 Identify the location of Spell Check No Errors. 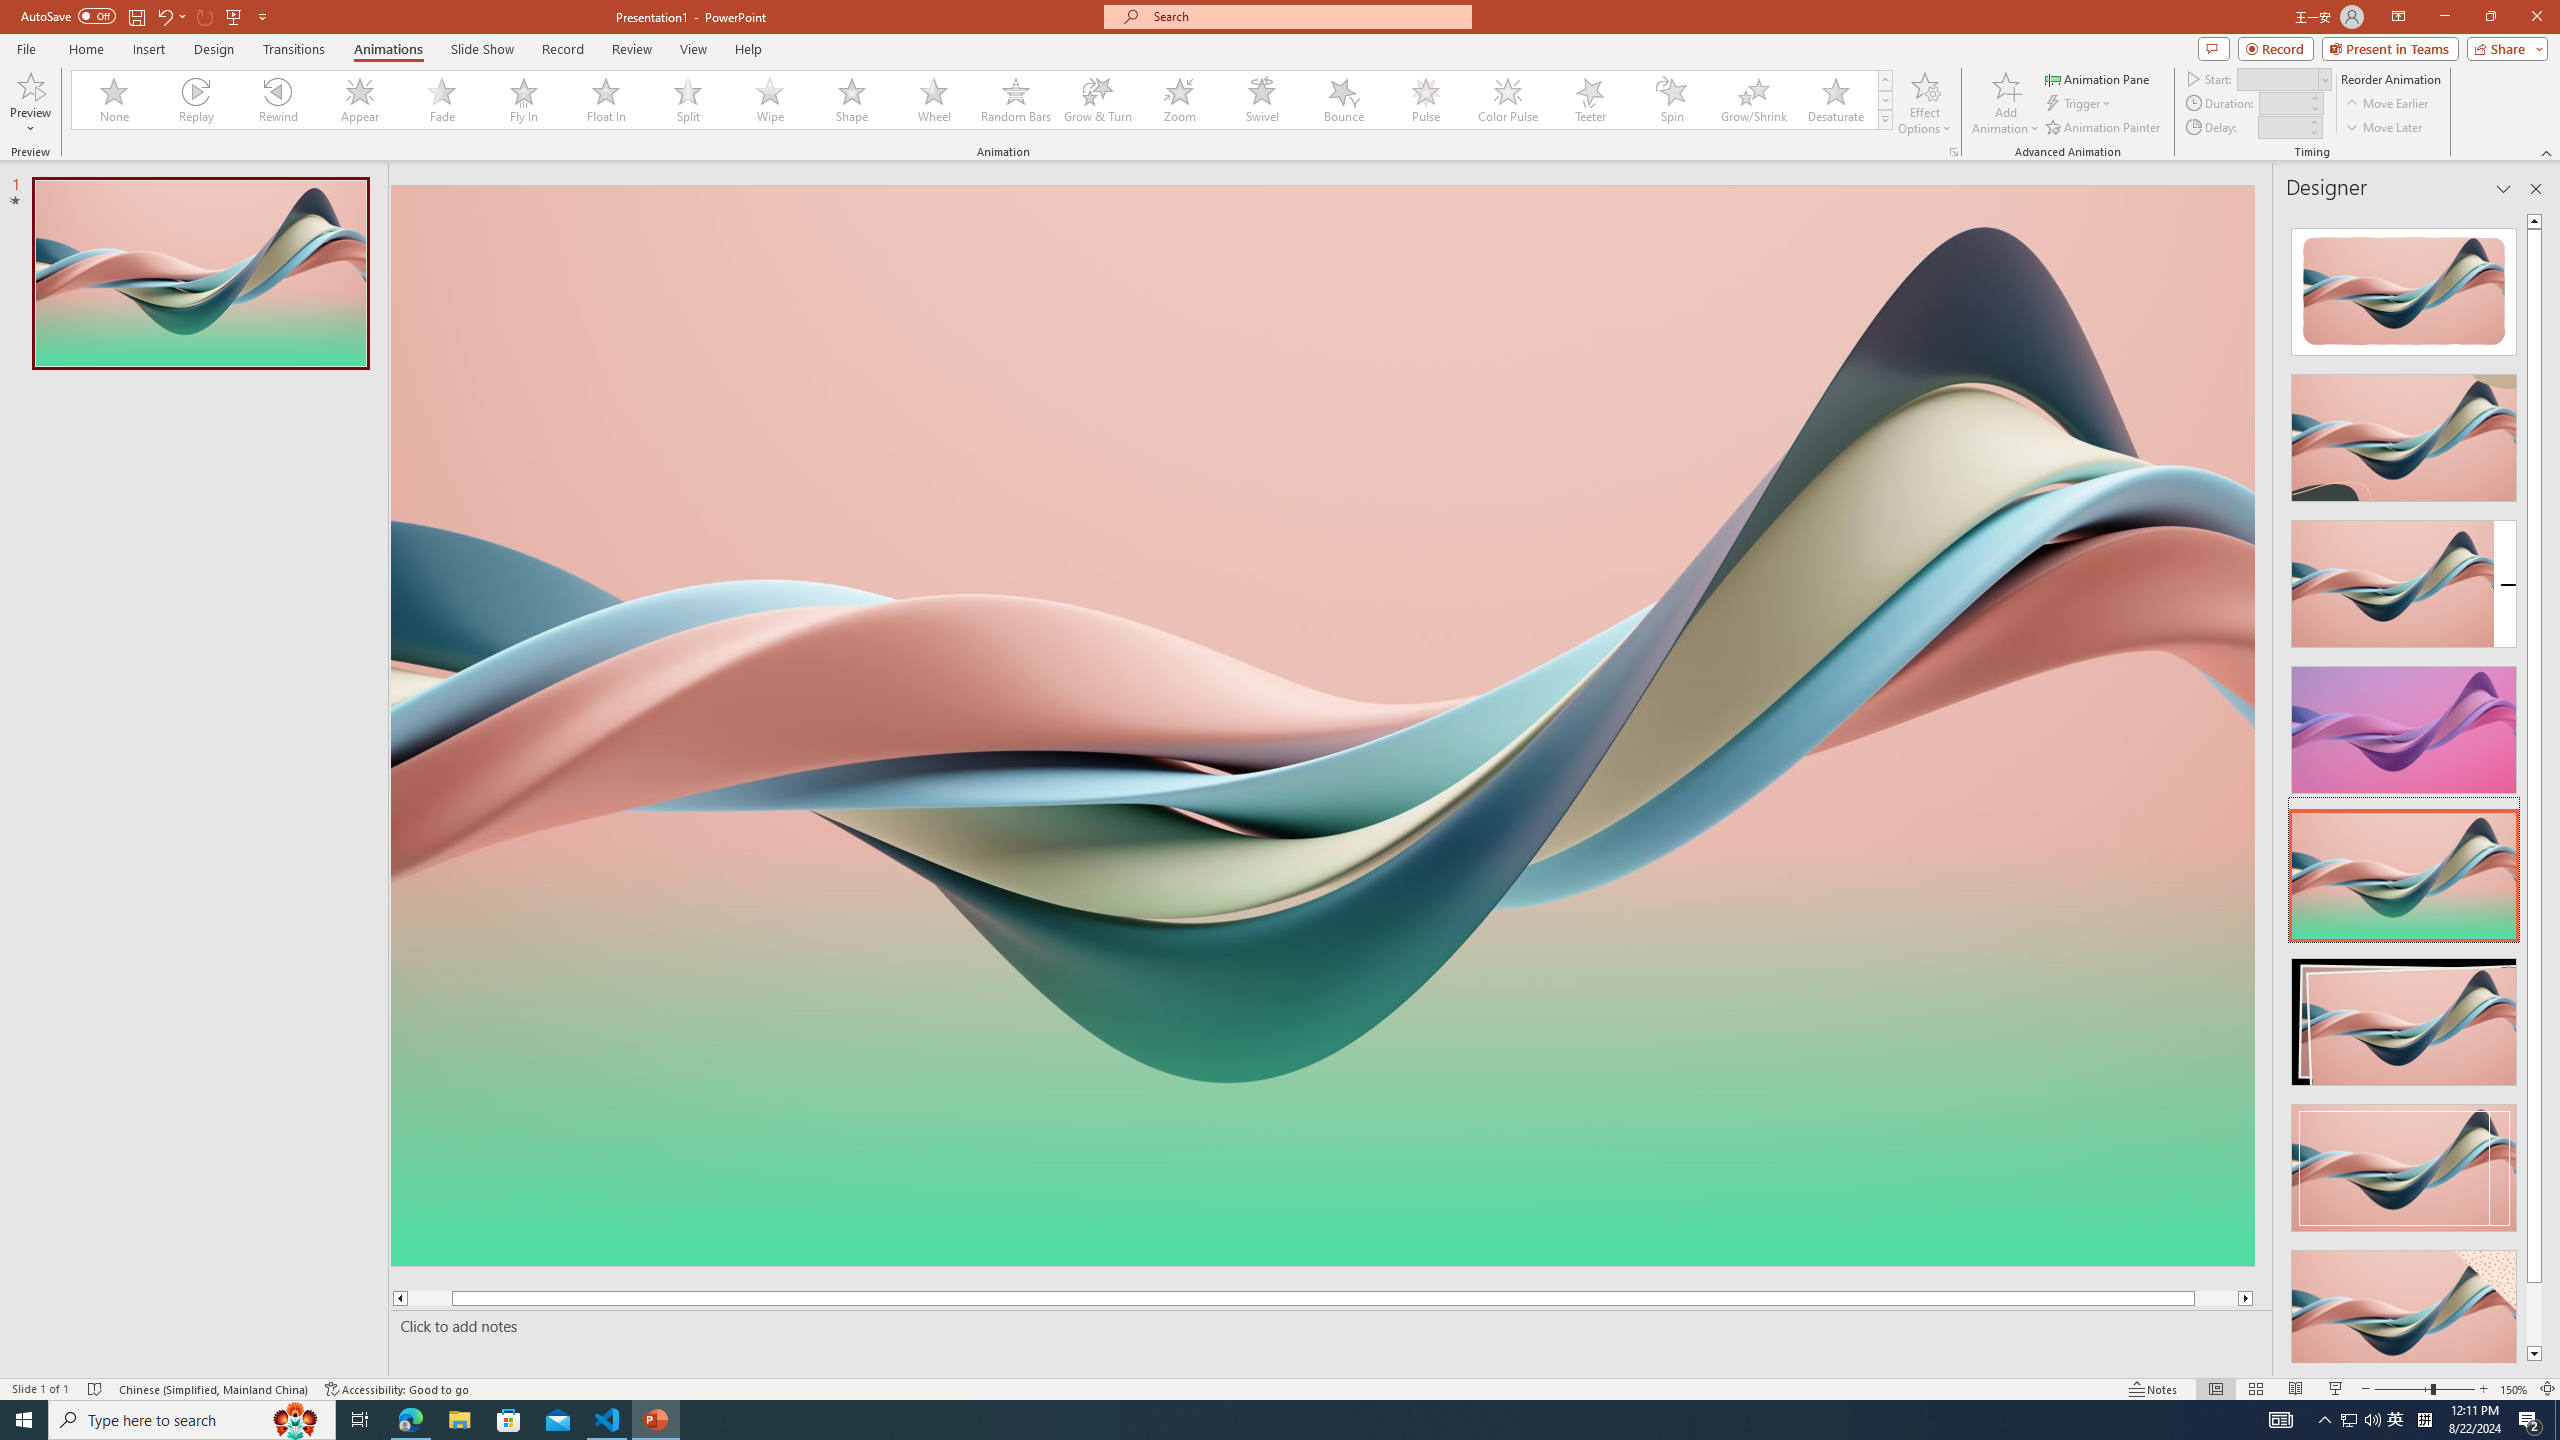
(96, 1389).